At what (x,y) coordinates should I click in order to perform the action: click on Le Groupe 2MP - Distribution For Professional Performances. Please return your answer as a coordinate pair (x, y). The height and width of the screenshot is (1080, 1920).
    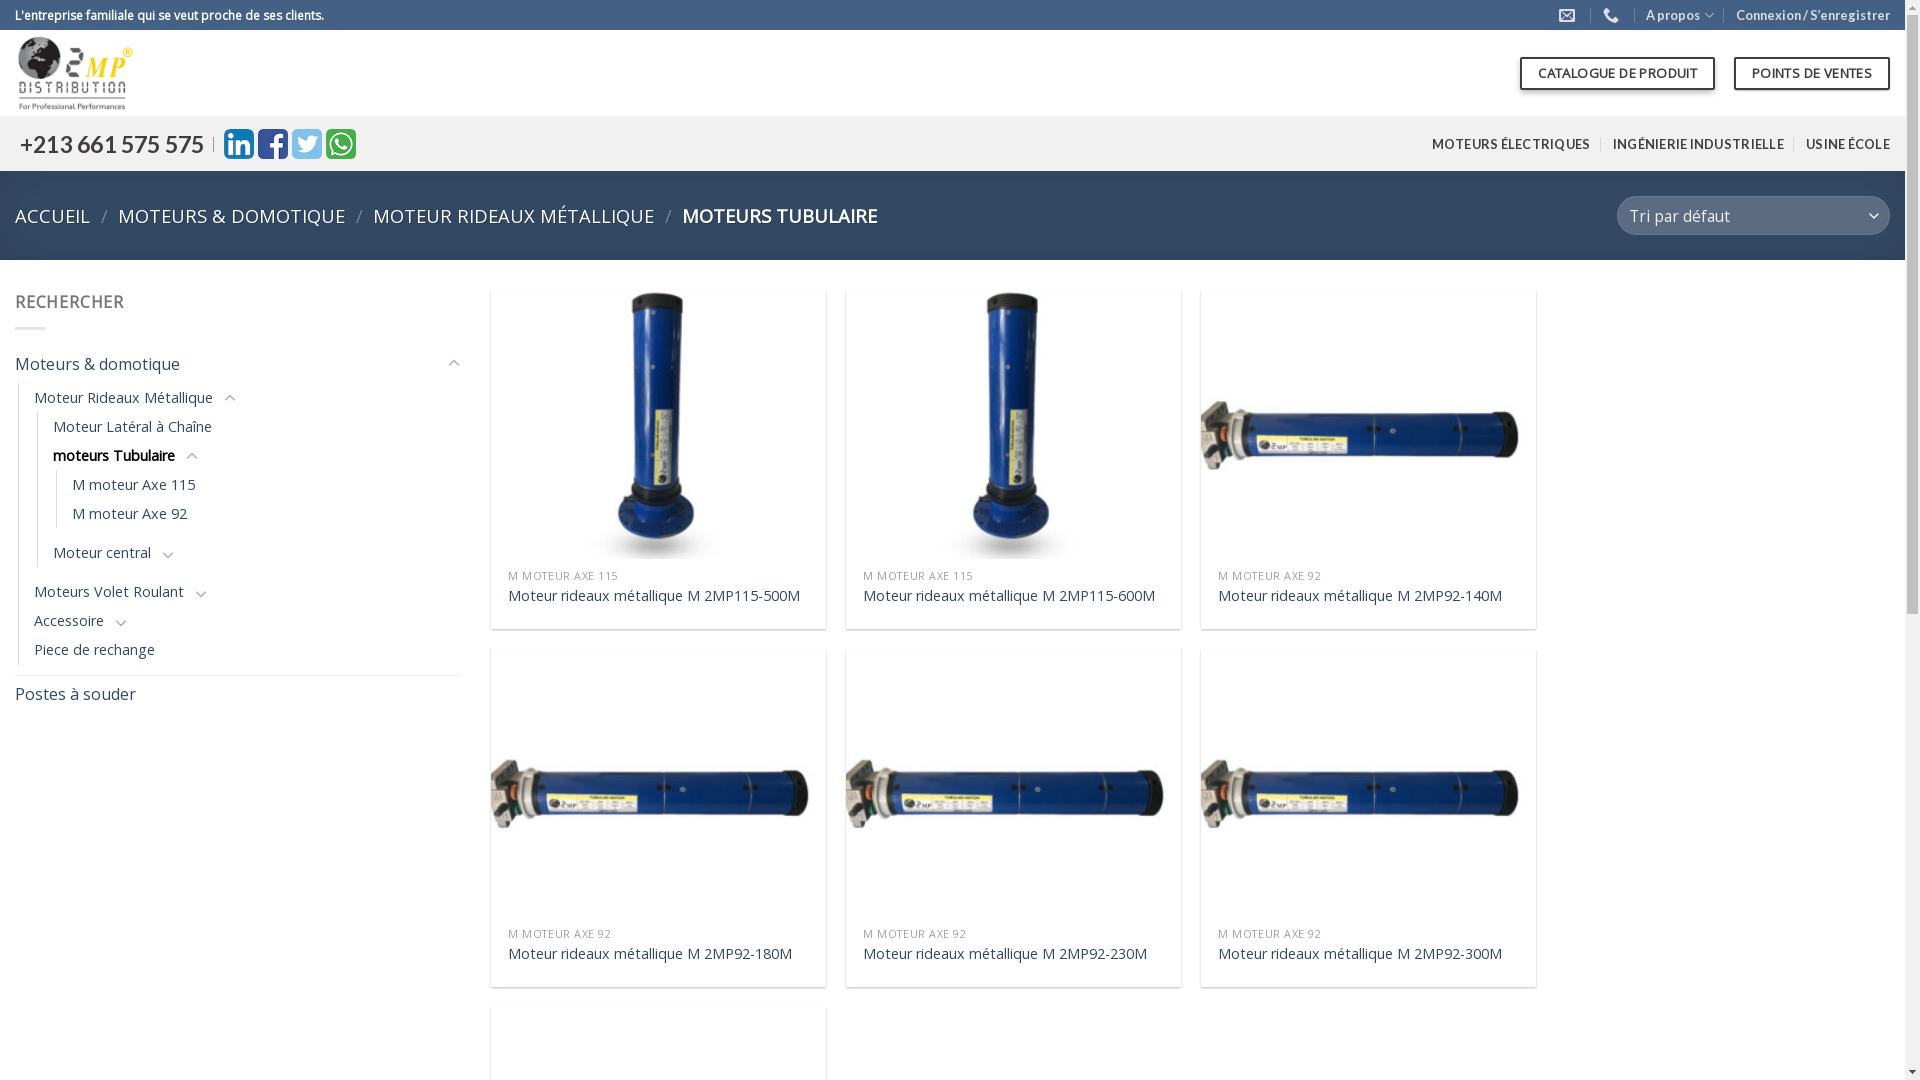
    Looking at the image, I should click on (100, 73).